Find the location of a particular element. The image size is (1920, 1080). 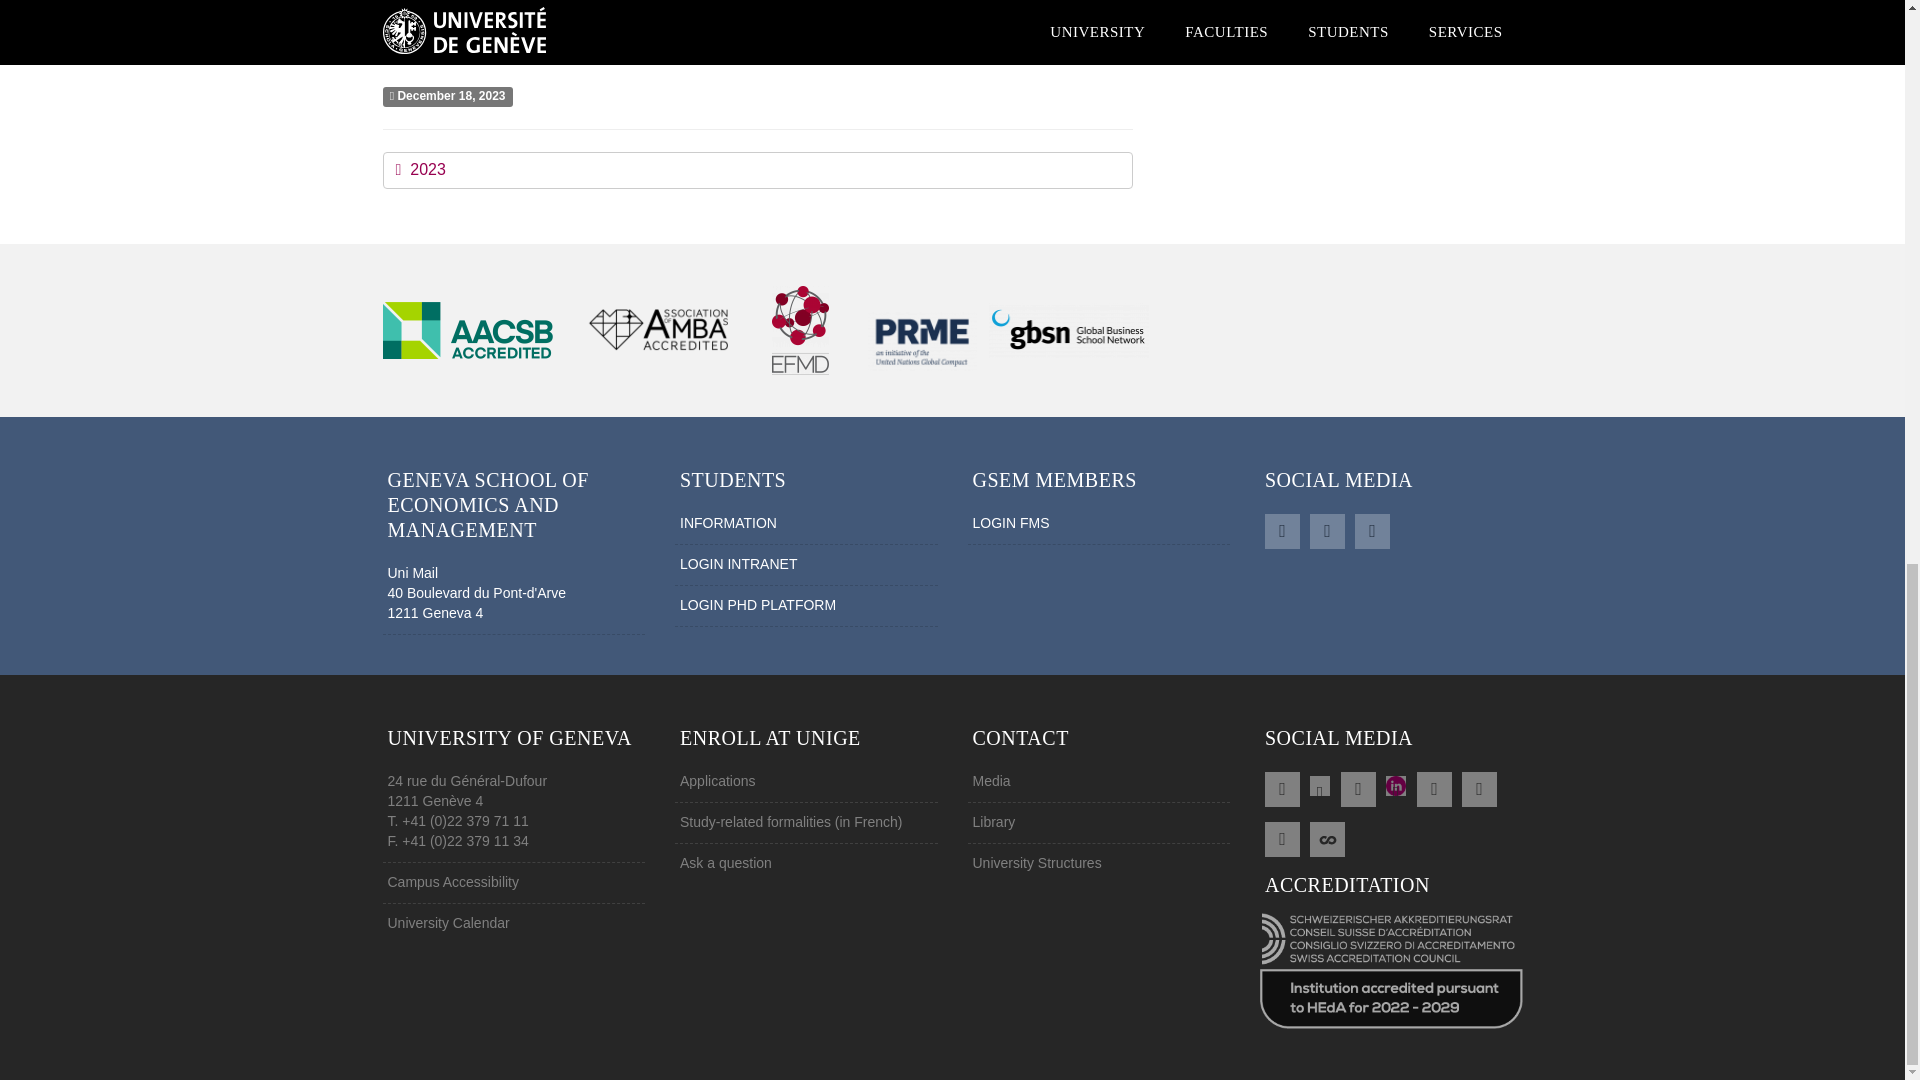

LinkedIn is located at coordinates (1327, 529).